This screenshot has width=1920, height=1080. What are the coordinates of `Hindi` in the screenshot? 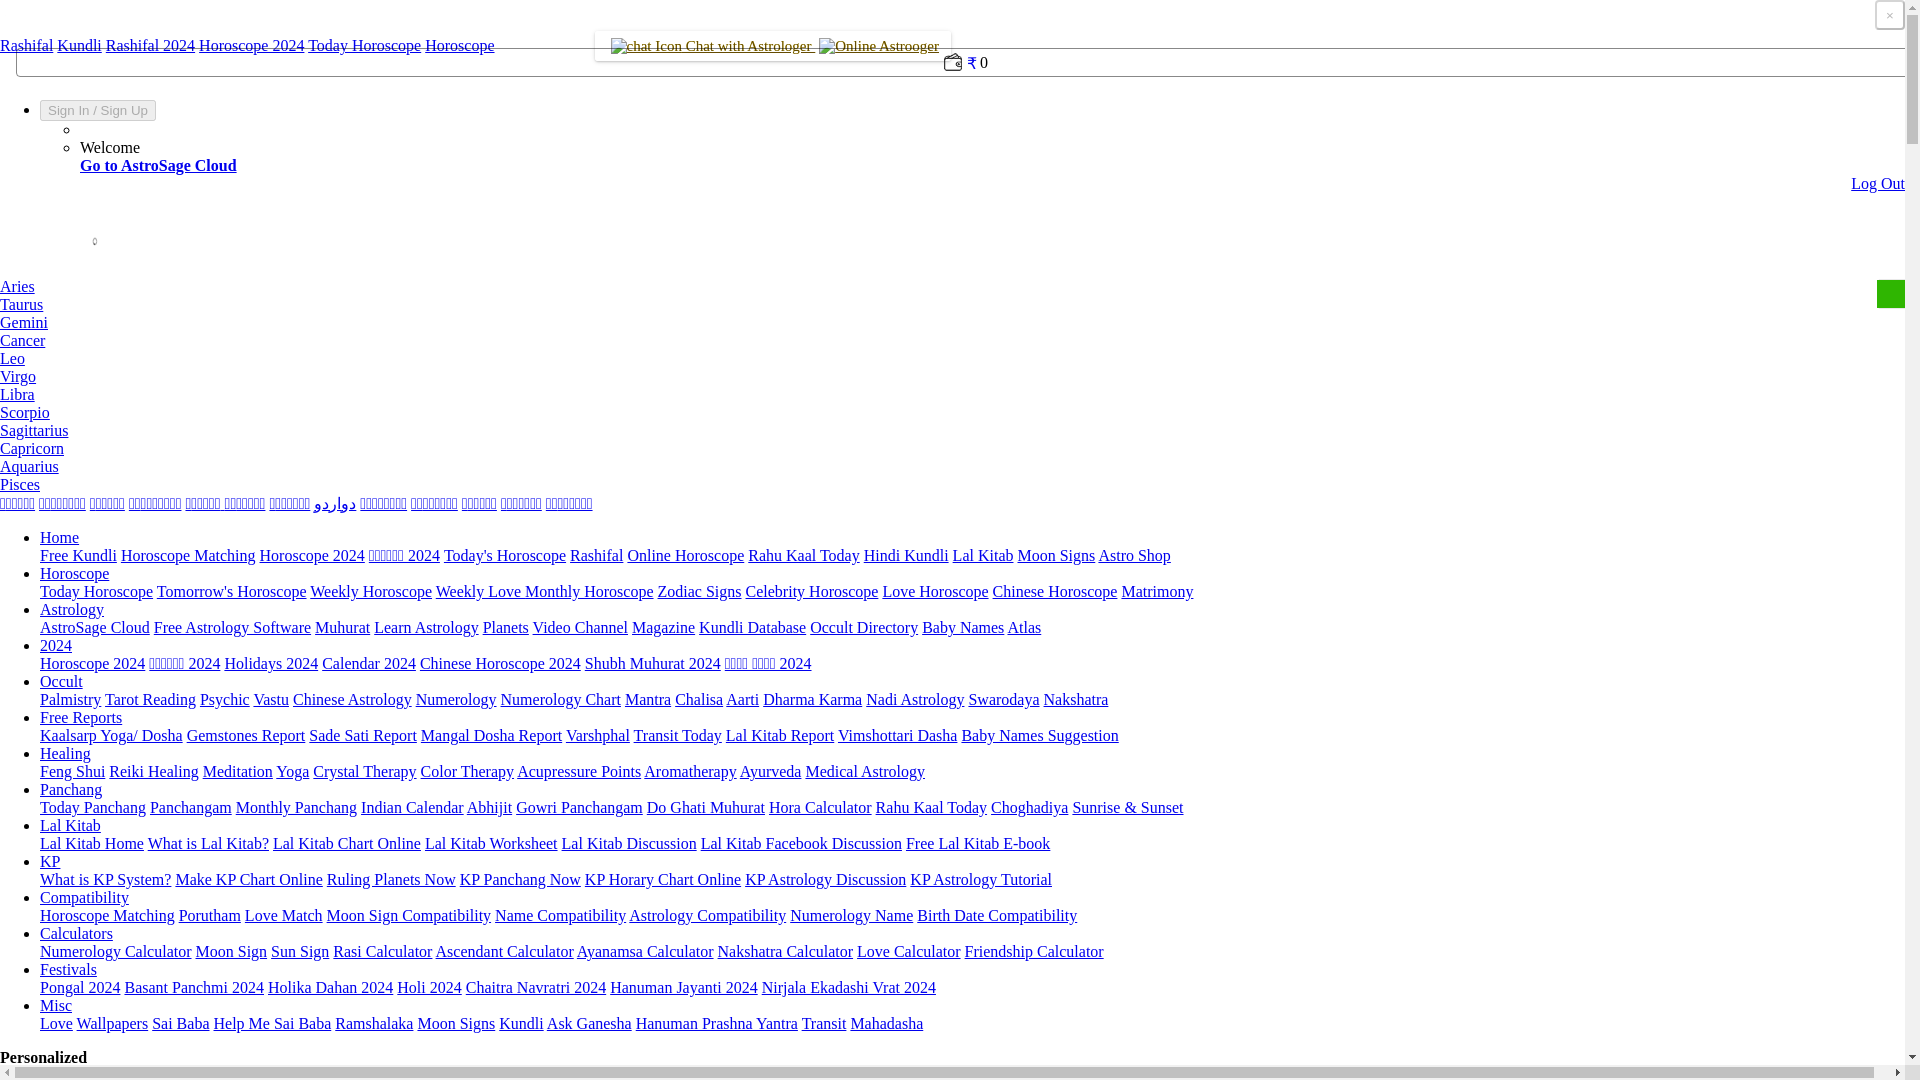 It's located at (384, 502).